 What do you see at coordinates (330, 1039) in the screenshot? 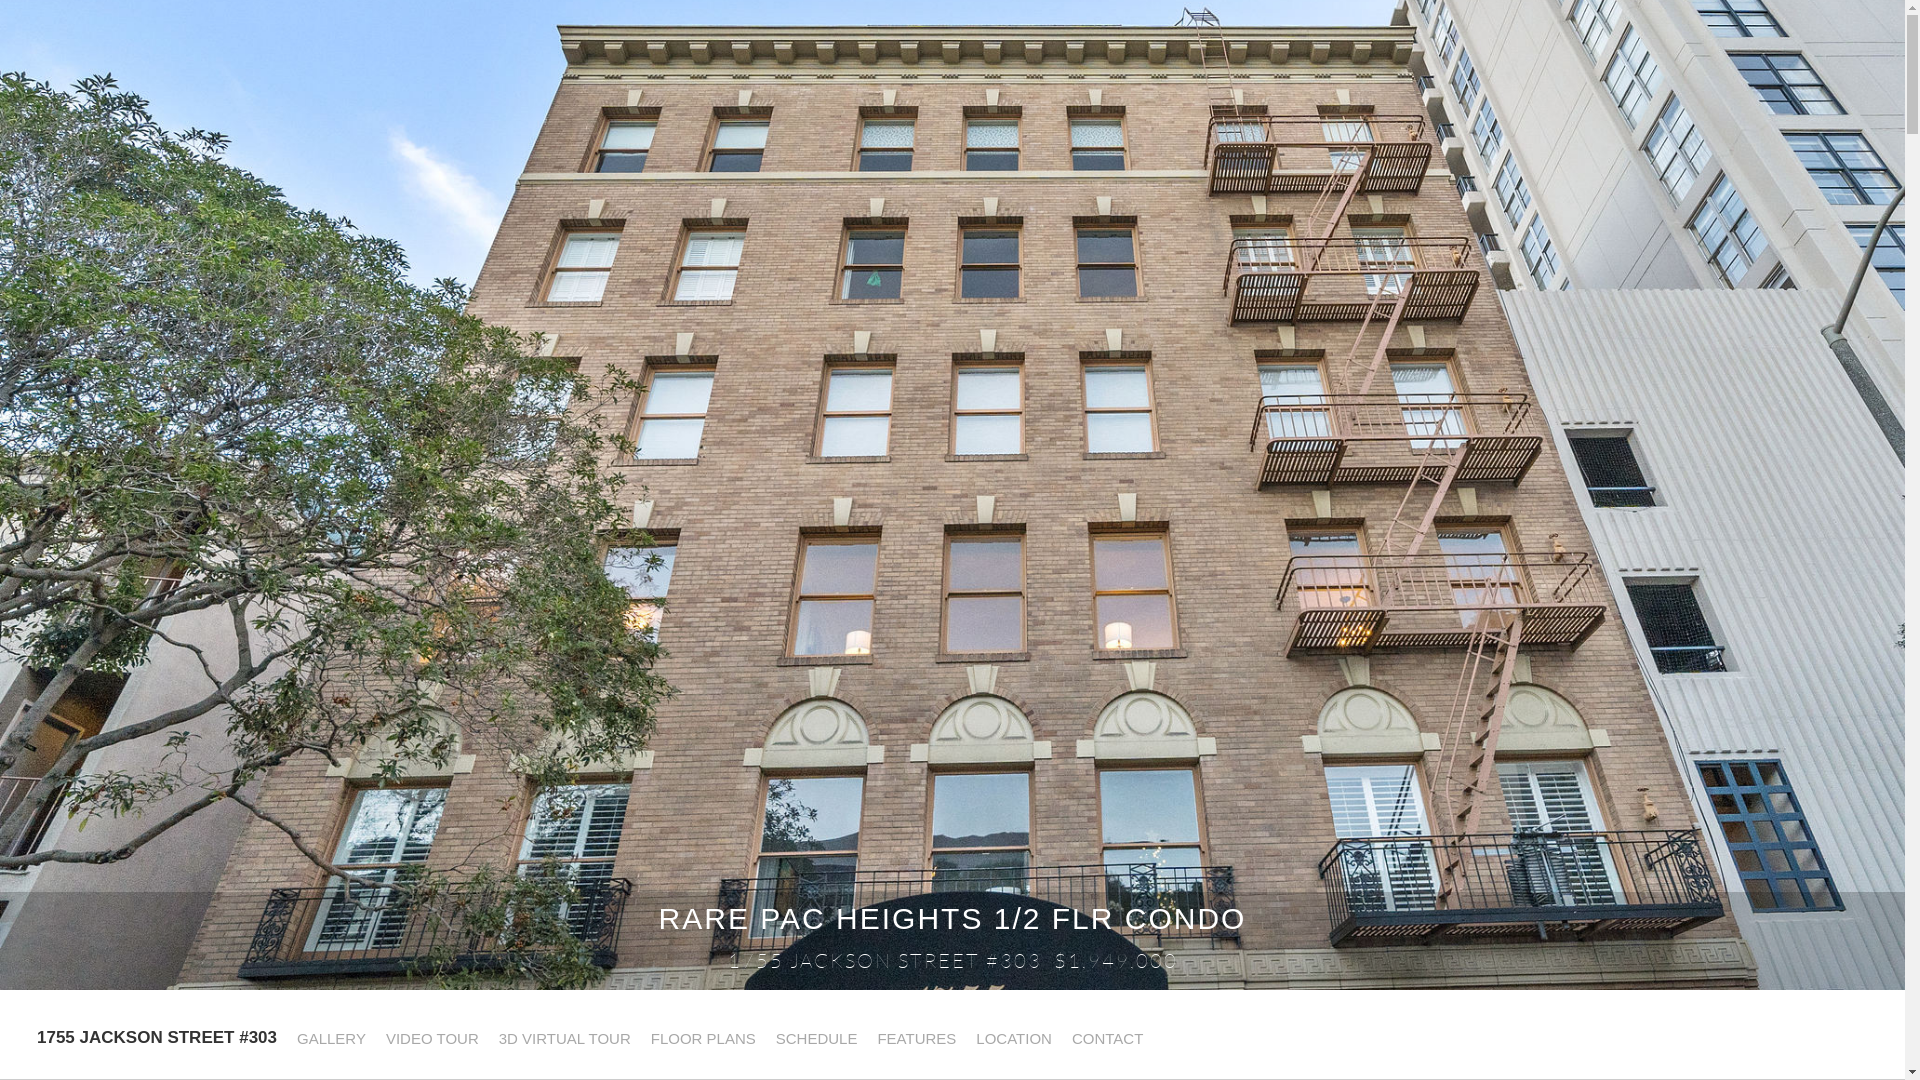
I see `GALLERY` at bounding box center [330, 1039].